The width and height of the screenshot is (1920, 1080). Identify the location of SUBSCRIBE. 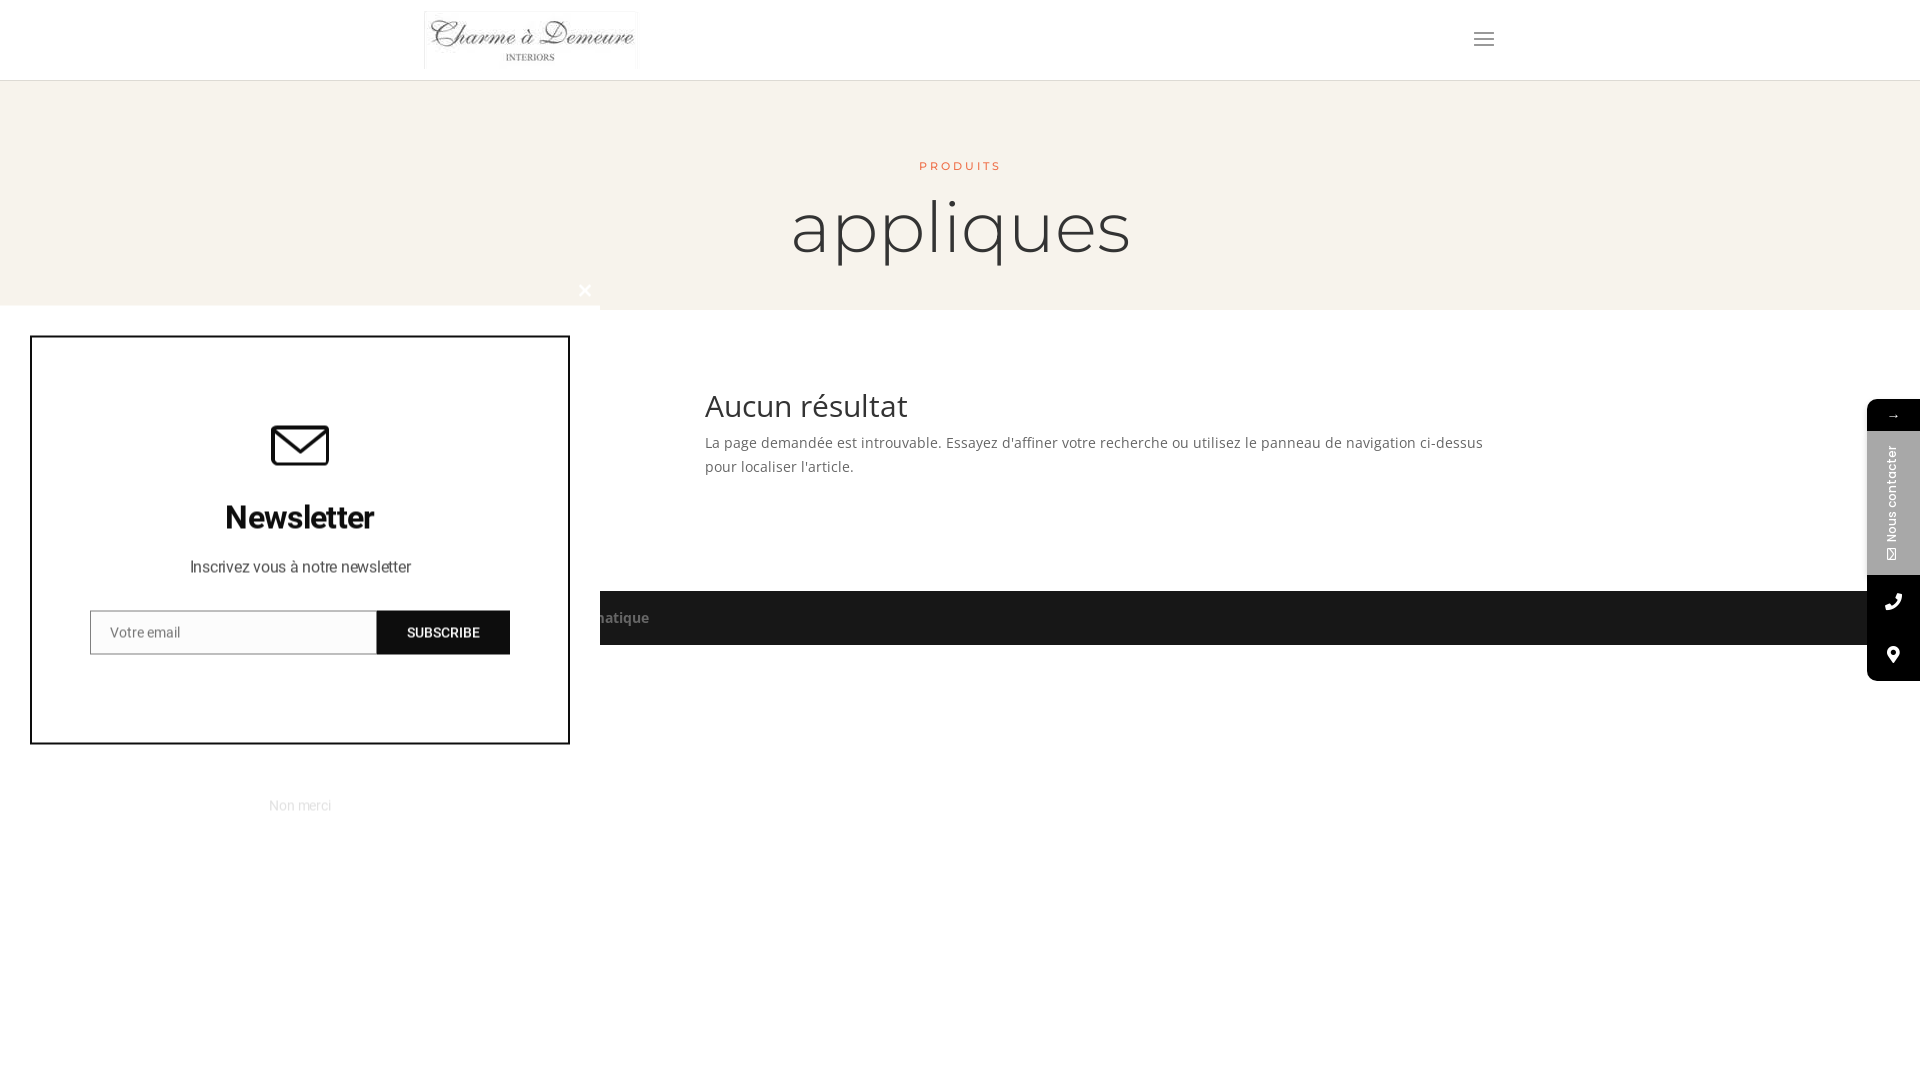
(444, 632).